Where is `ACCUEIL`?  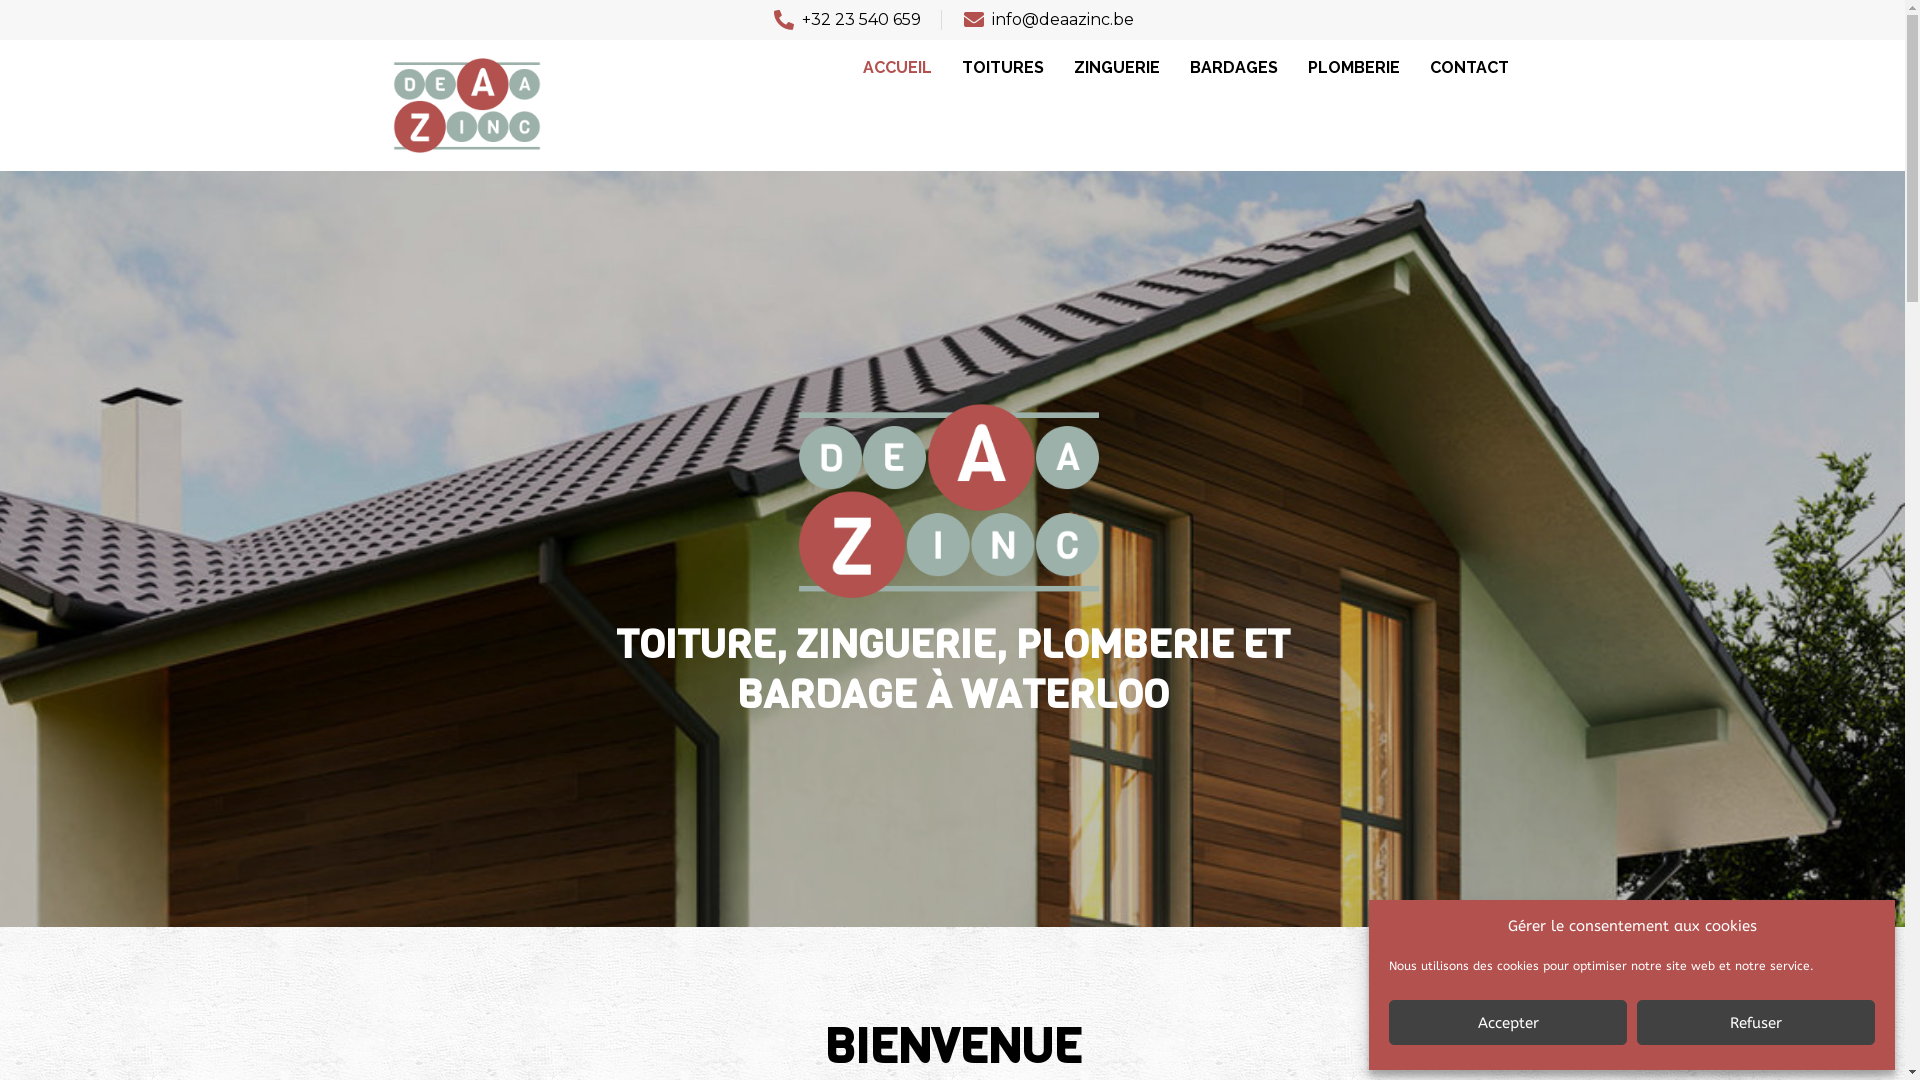
ACCUEIL is located at coordinates (898, 68).